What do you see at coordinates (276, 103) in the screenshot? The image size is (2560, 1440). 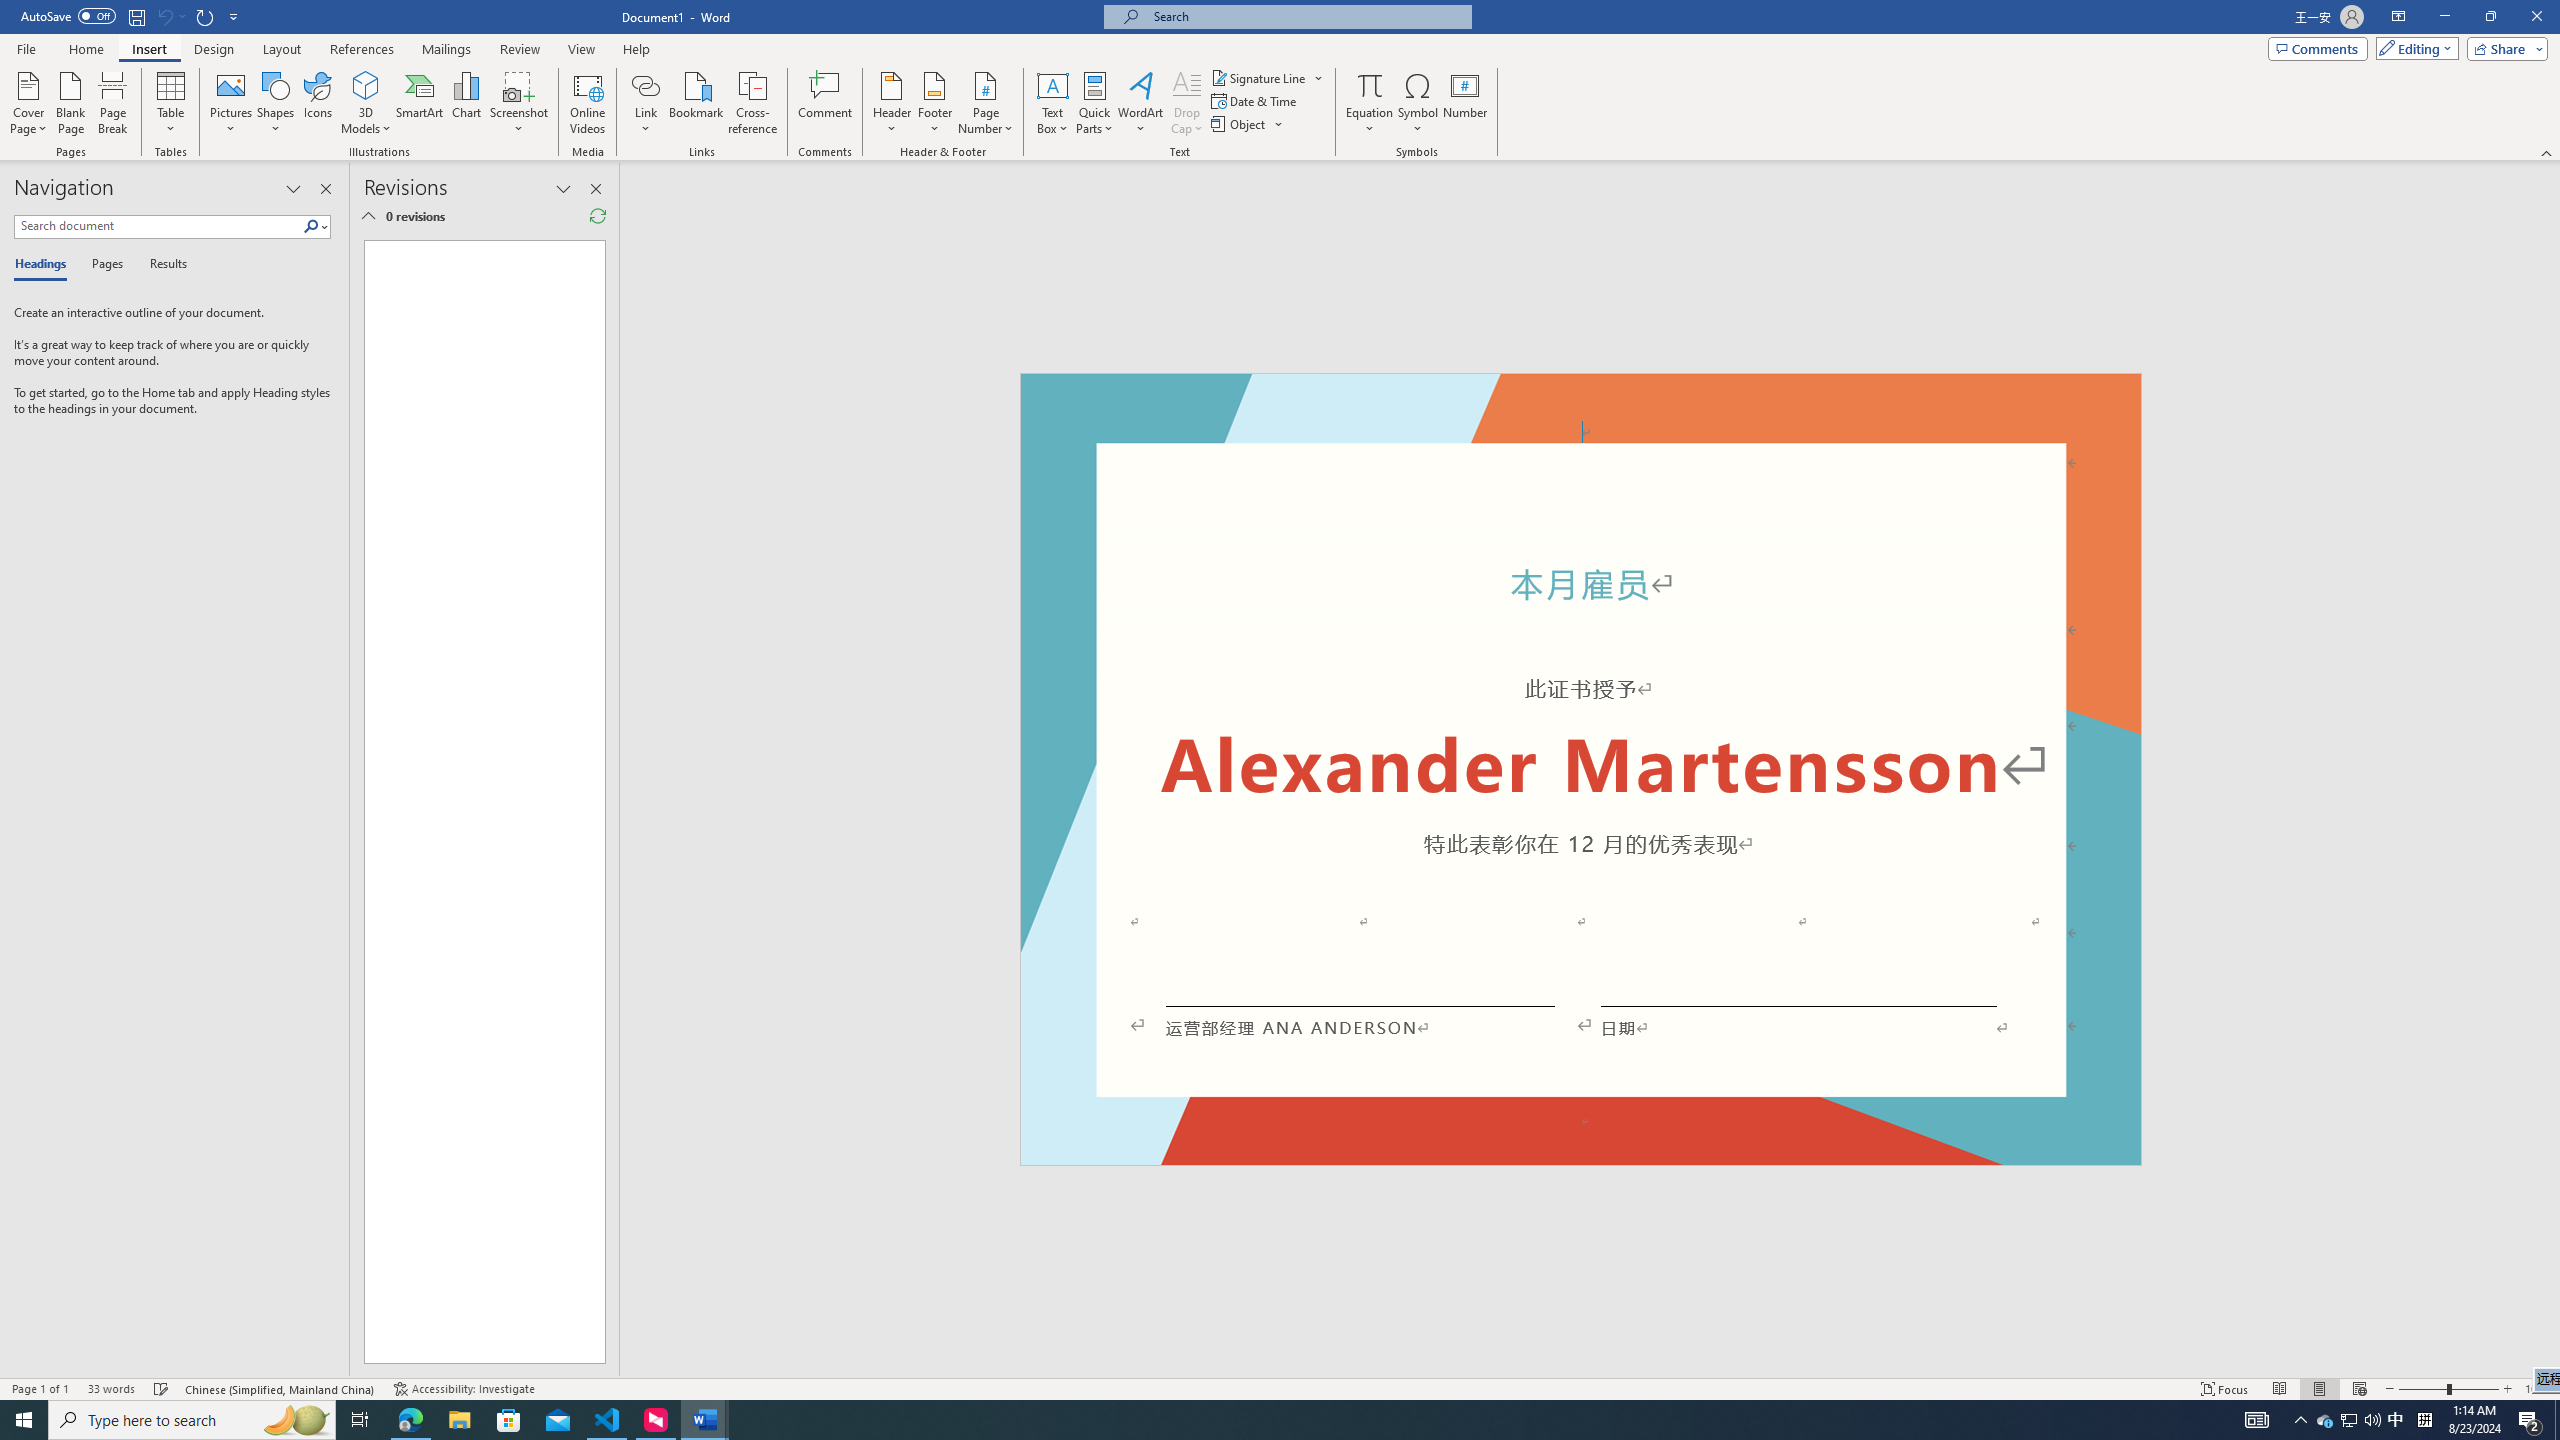 I see `Shapes` at bounding box center [276, 103].